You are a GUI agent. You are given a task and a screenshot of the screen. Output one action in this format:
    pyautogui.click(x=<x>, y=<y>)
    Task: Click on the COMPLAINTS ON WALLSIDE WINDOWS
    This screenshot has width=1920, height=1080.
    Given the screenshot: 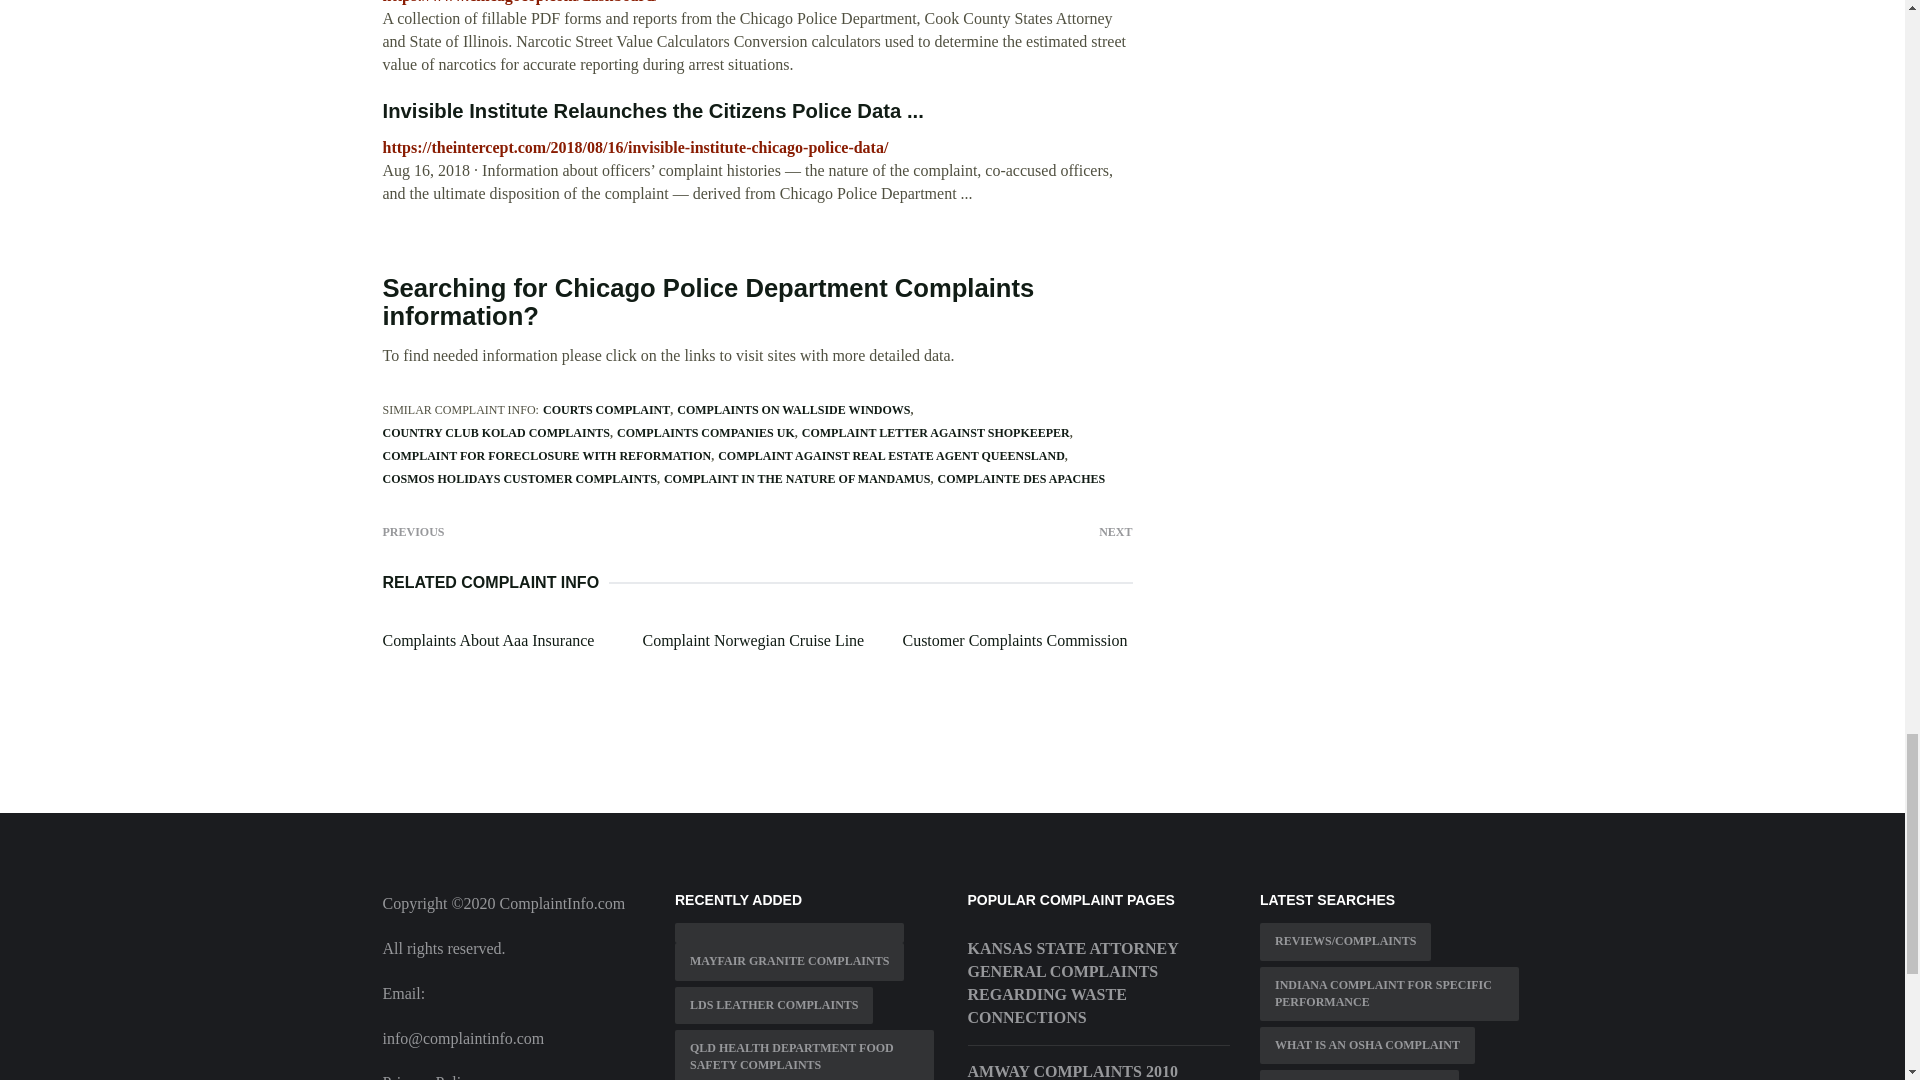 What is the action you would take?
    pyautogui.click(x=794, y=409)
    